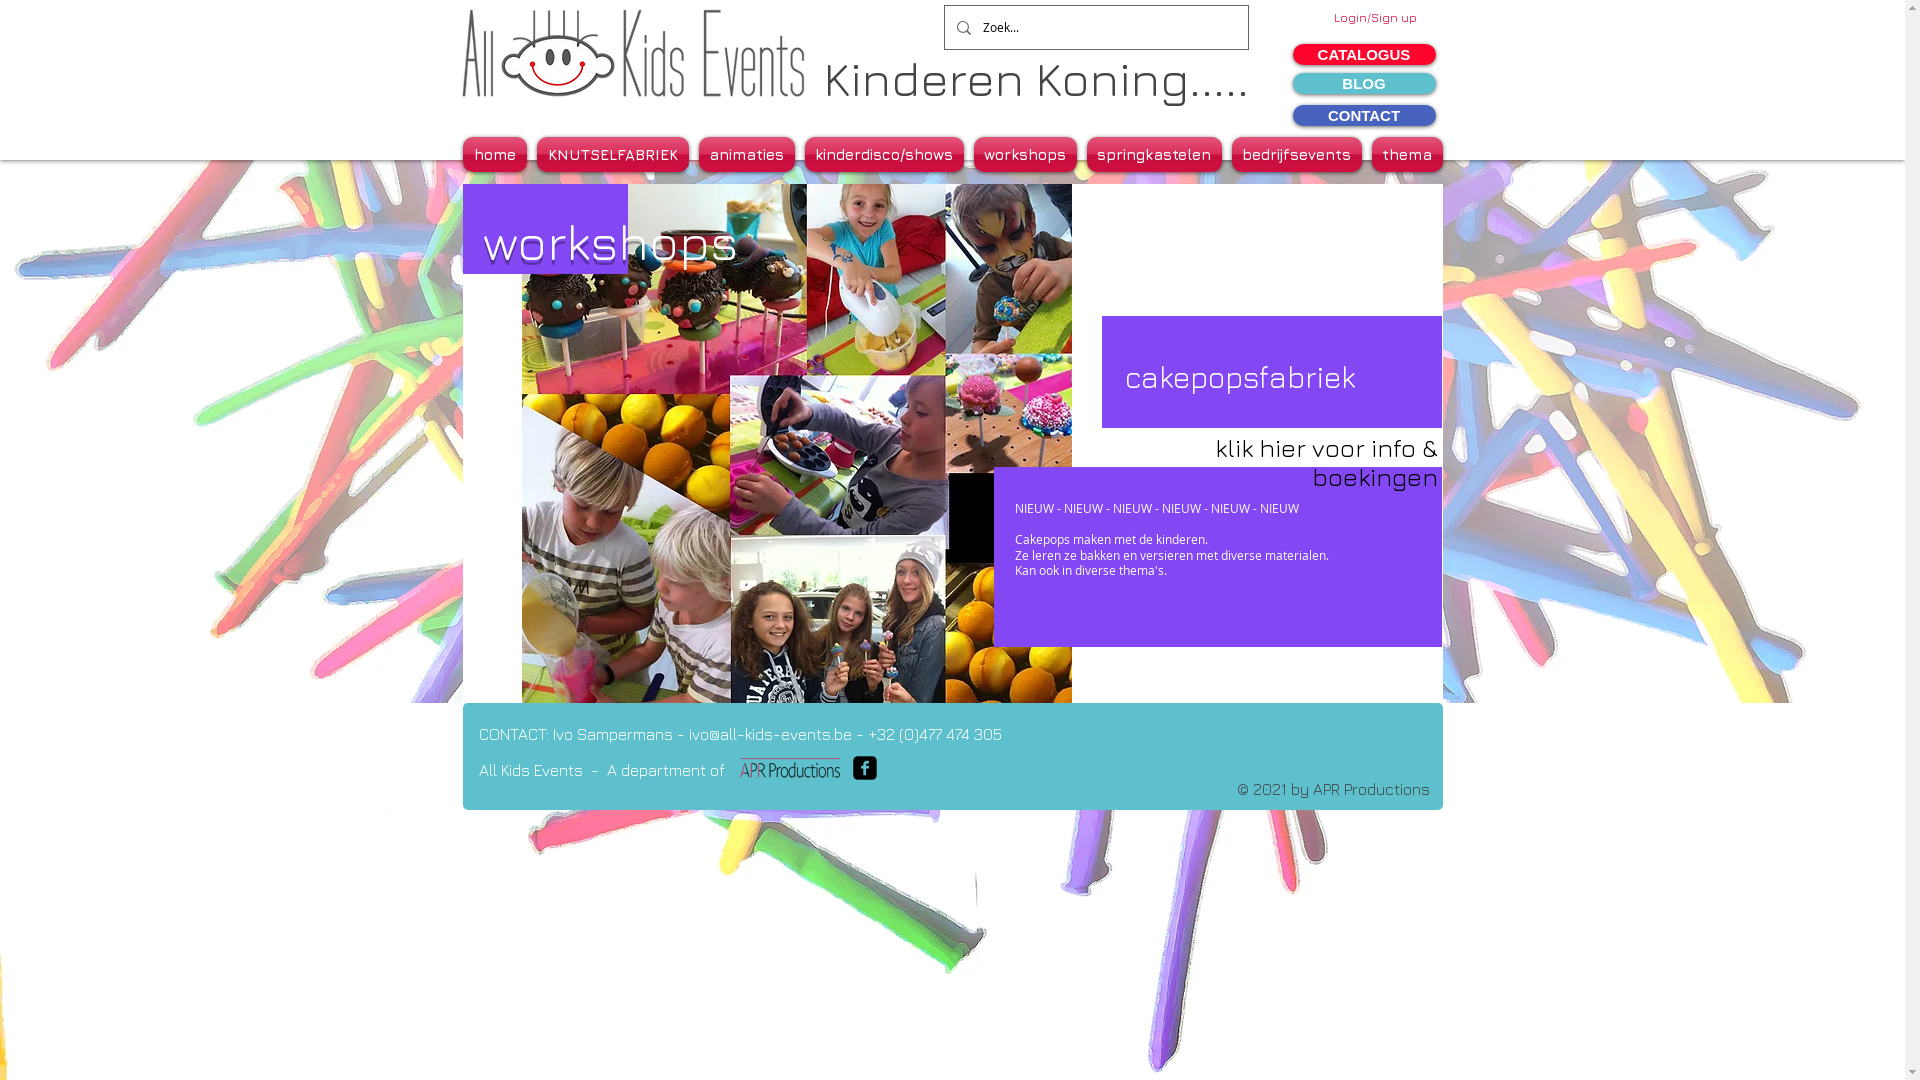 This screenshot has width=1920, height=1080. Describe the element at coordinates (601, 770) in the screenshot. I see `All Kids Events  -  A department of` at that location.